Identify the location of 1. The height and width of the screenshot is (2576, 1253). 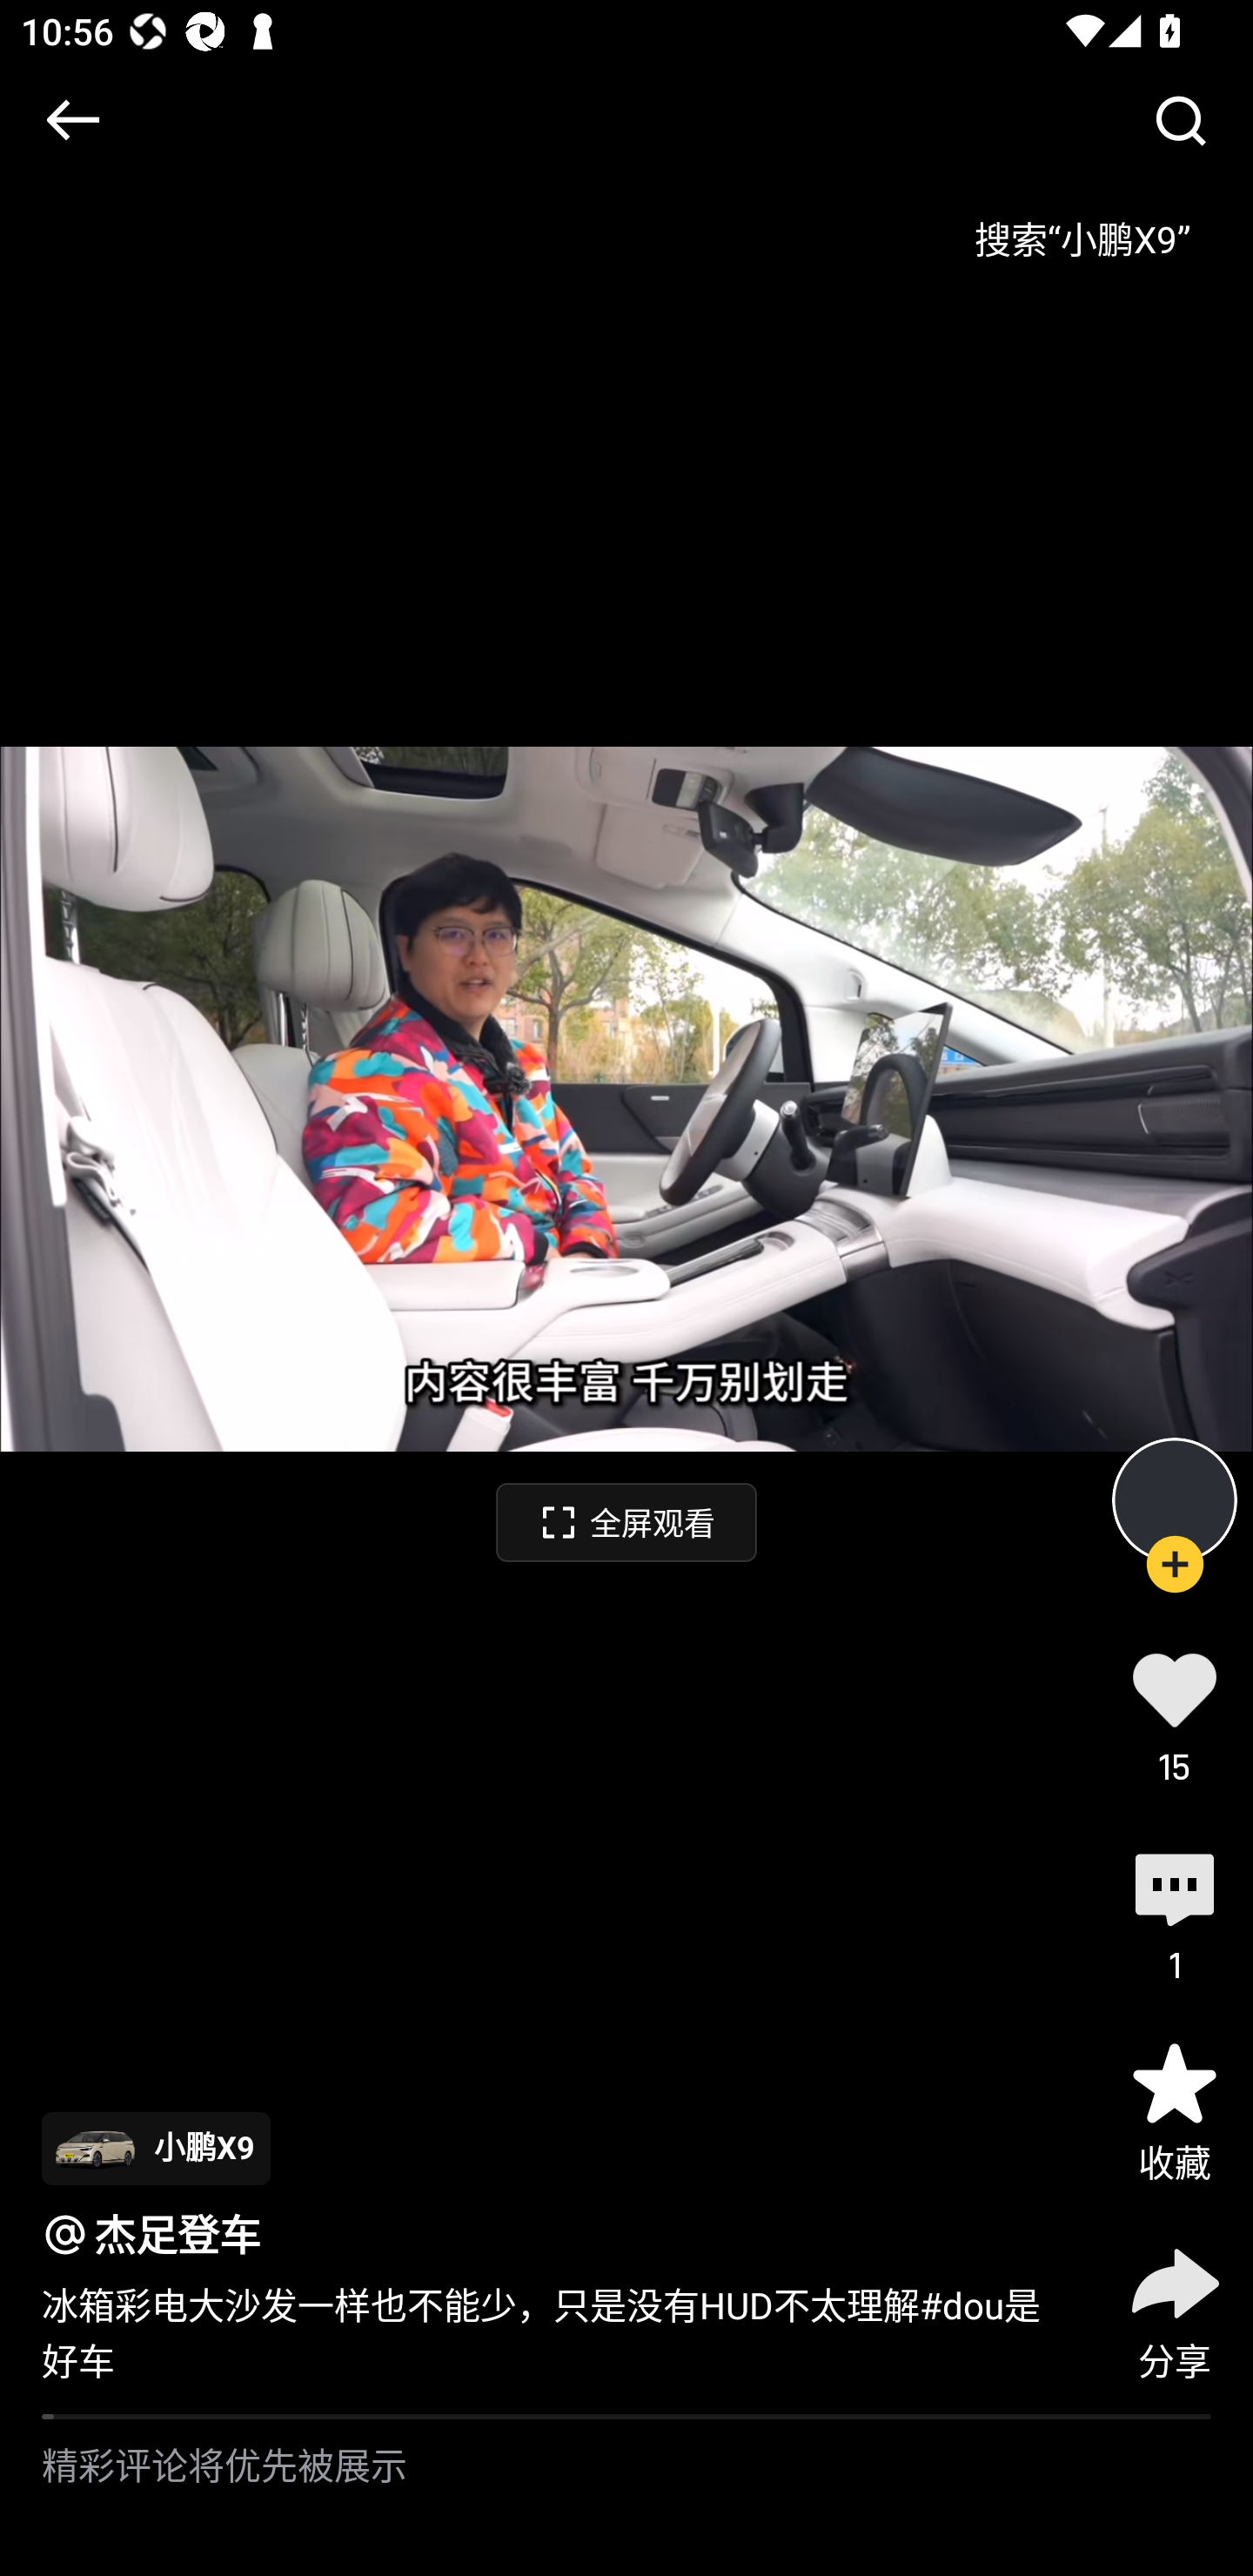
(1175, 1913).